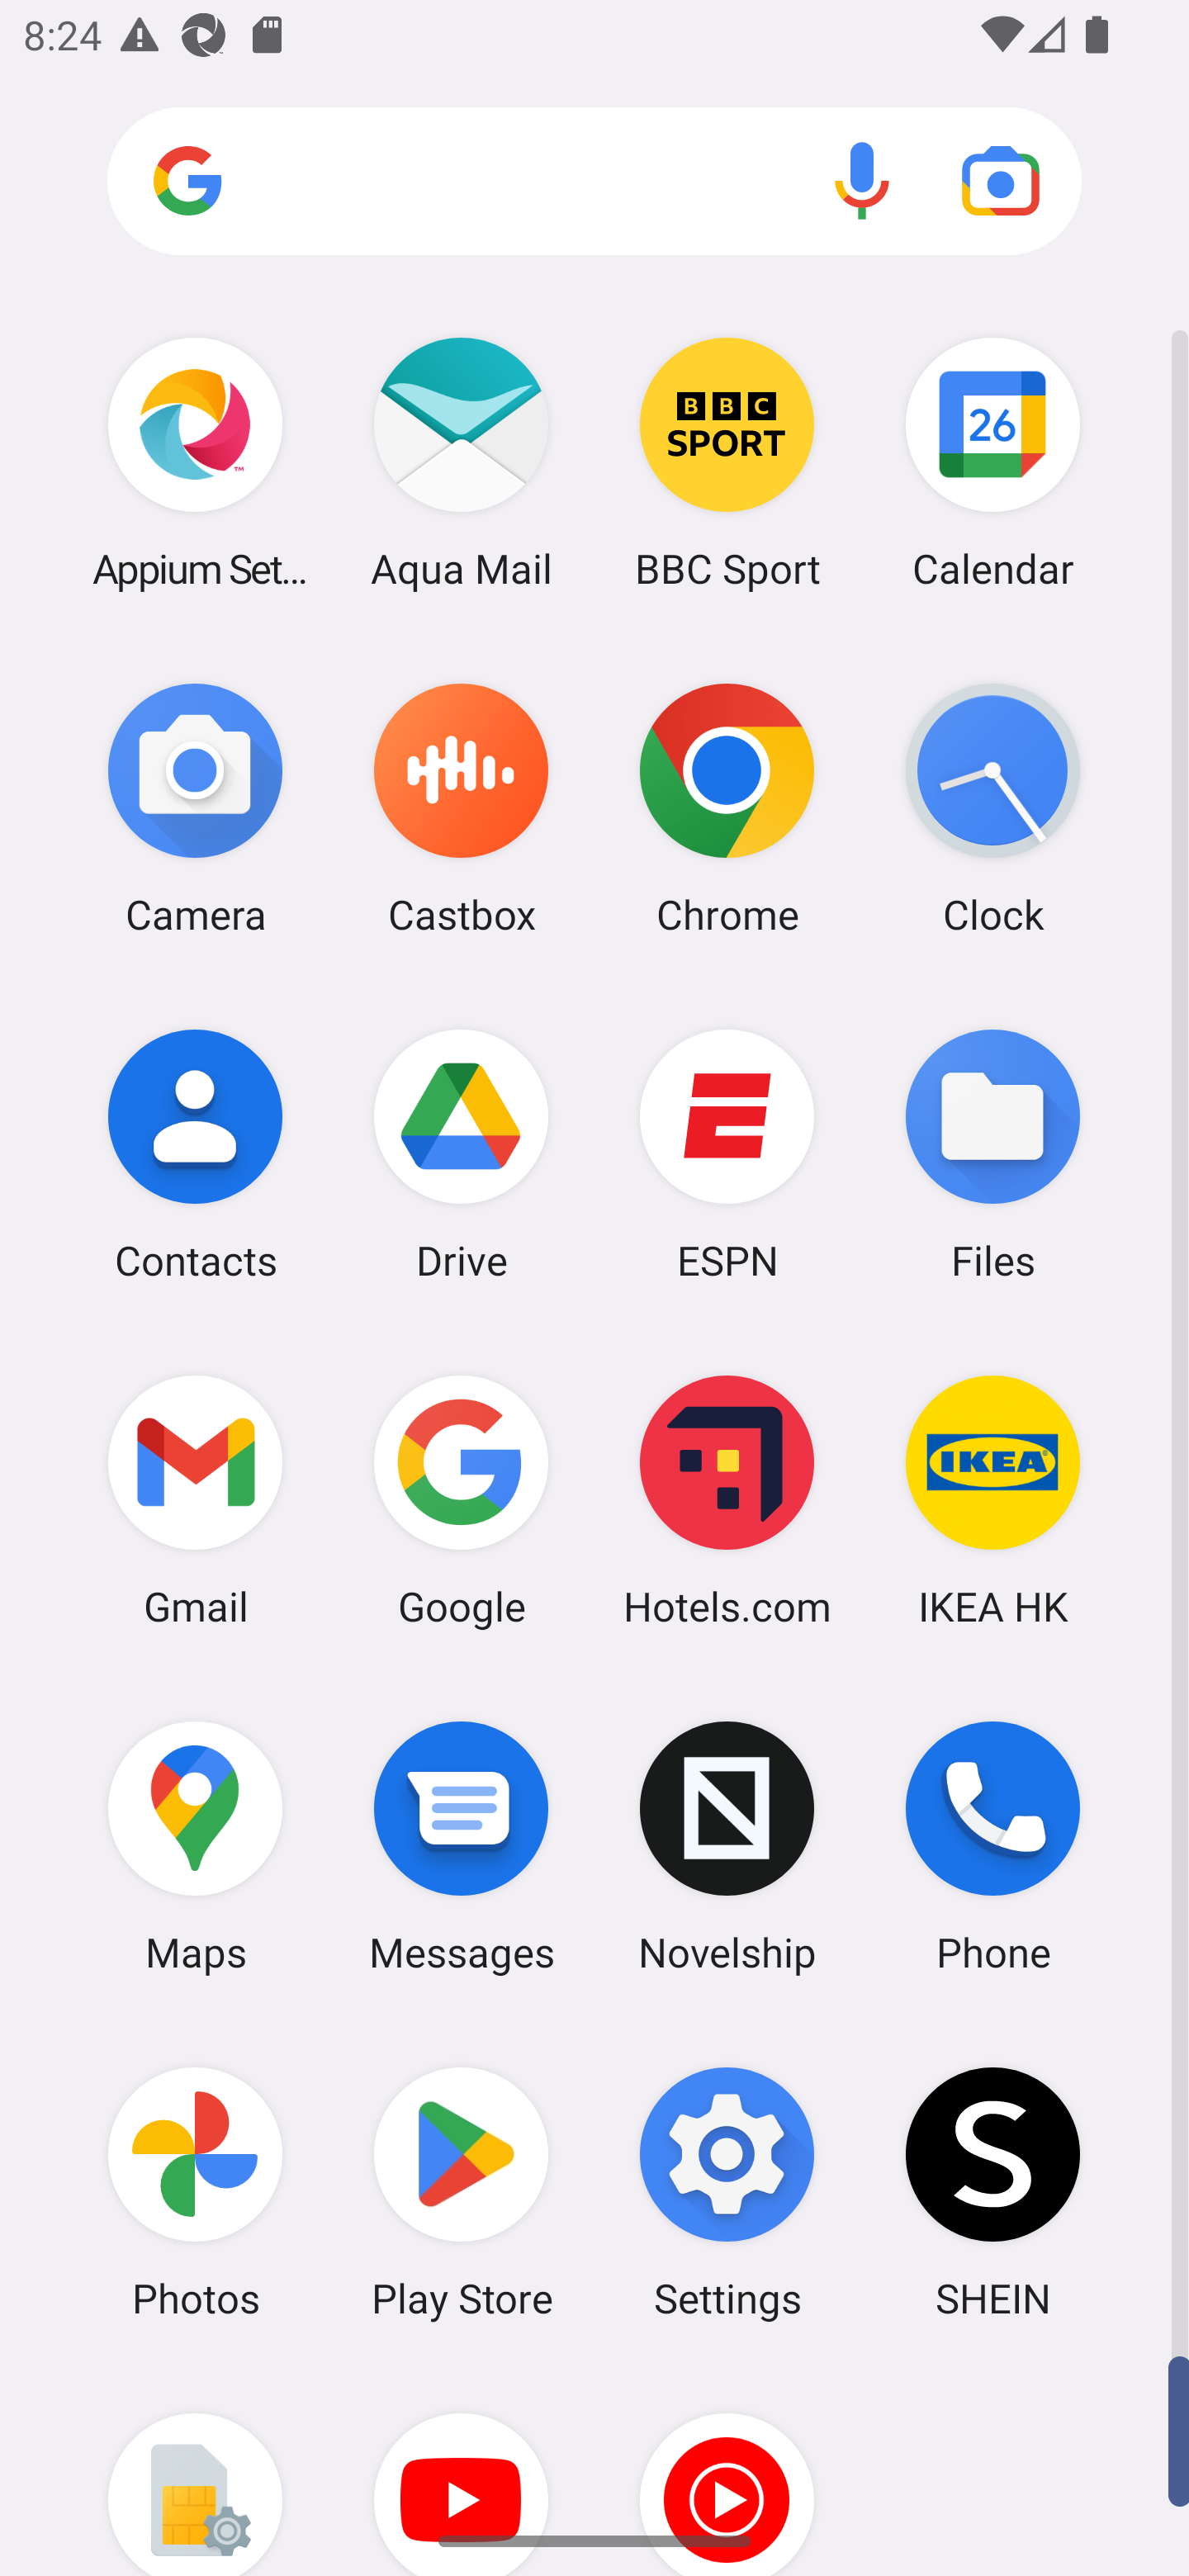 The width and height of the screenshot is (1189, 2576). Describe the element at coordinates (461, 808) in the screenshot. I see `Castbox` at that location.